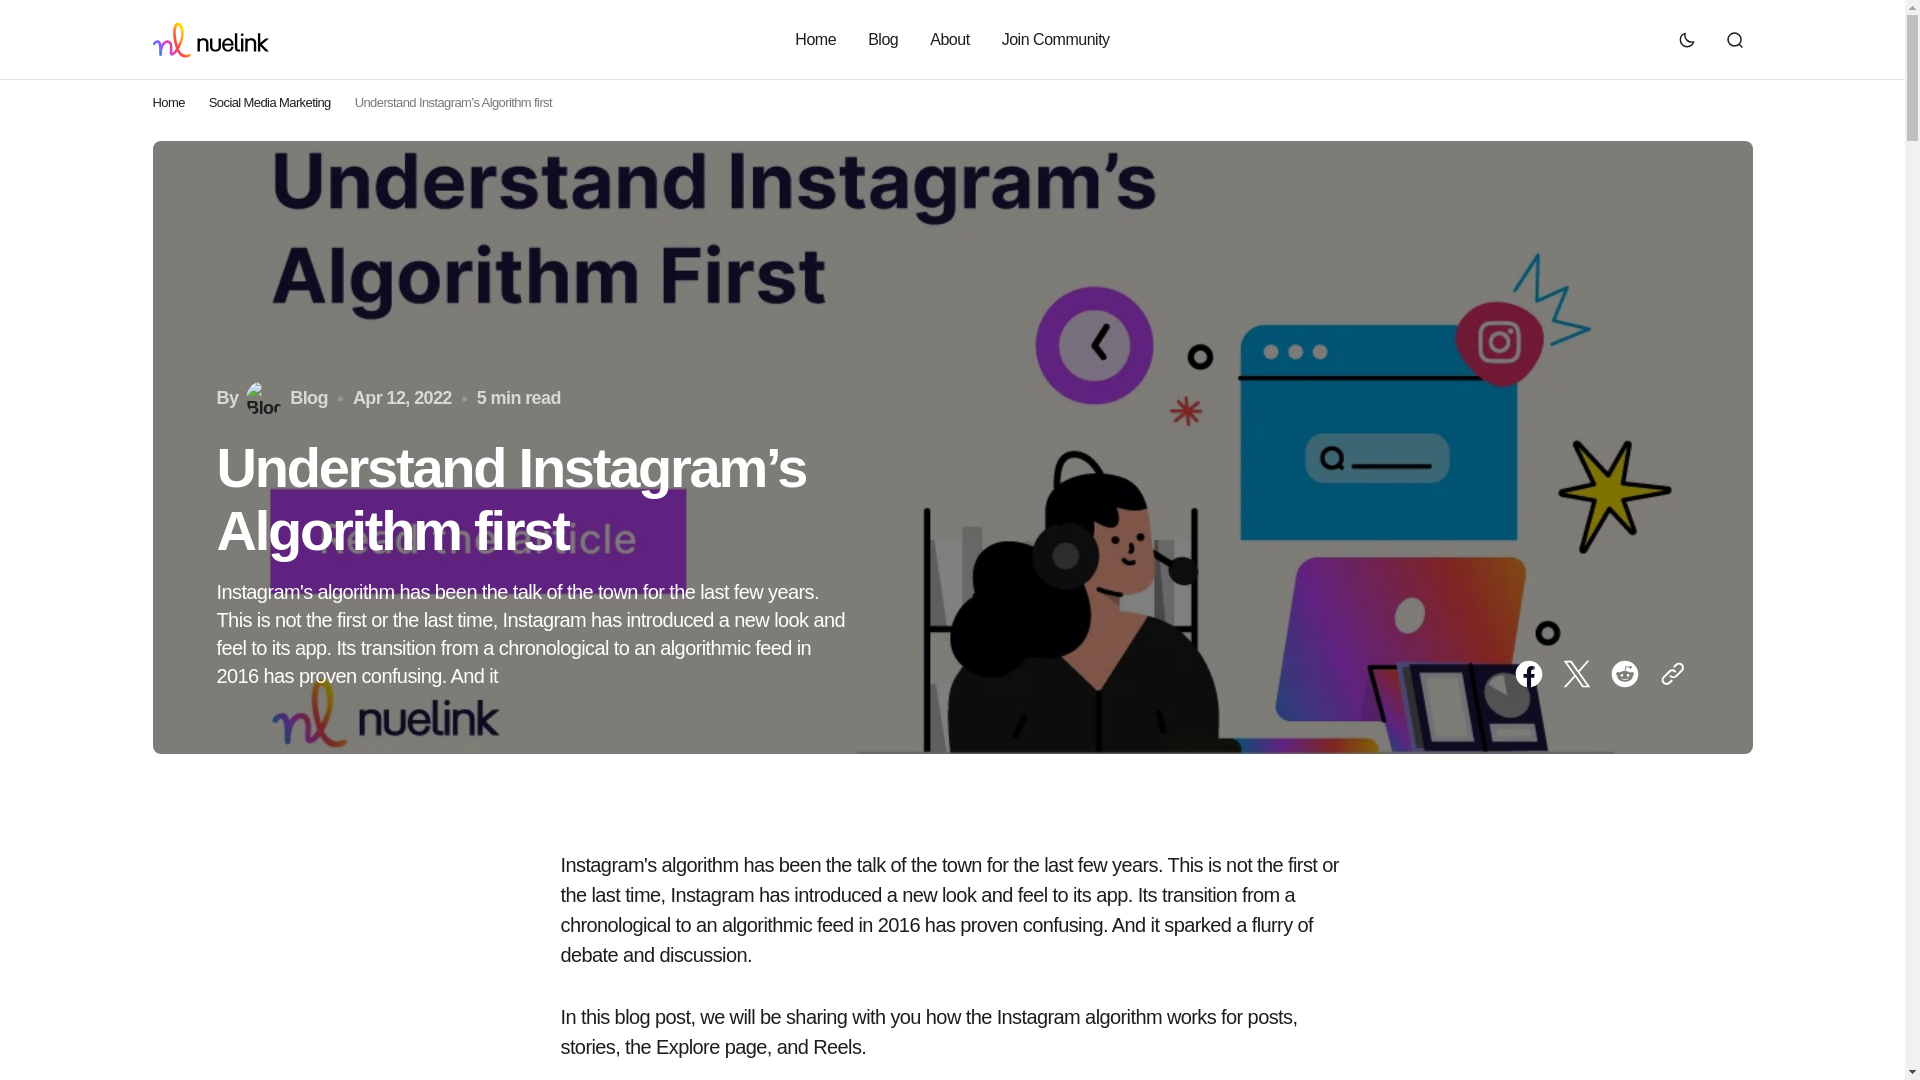  Describe the element at coordinates (168, 102) in the screenshot. I see `Home` at that location.